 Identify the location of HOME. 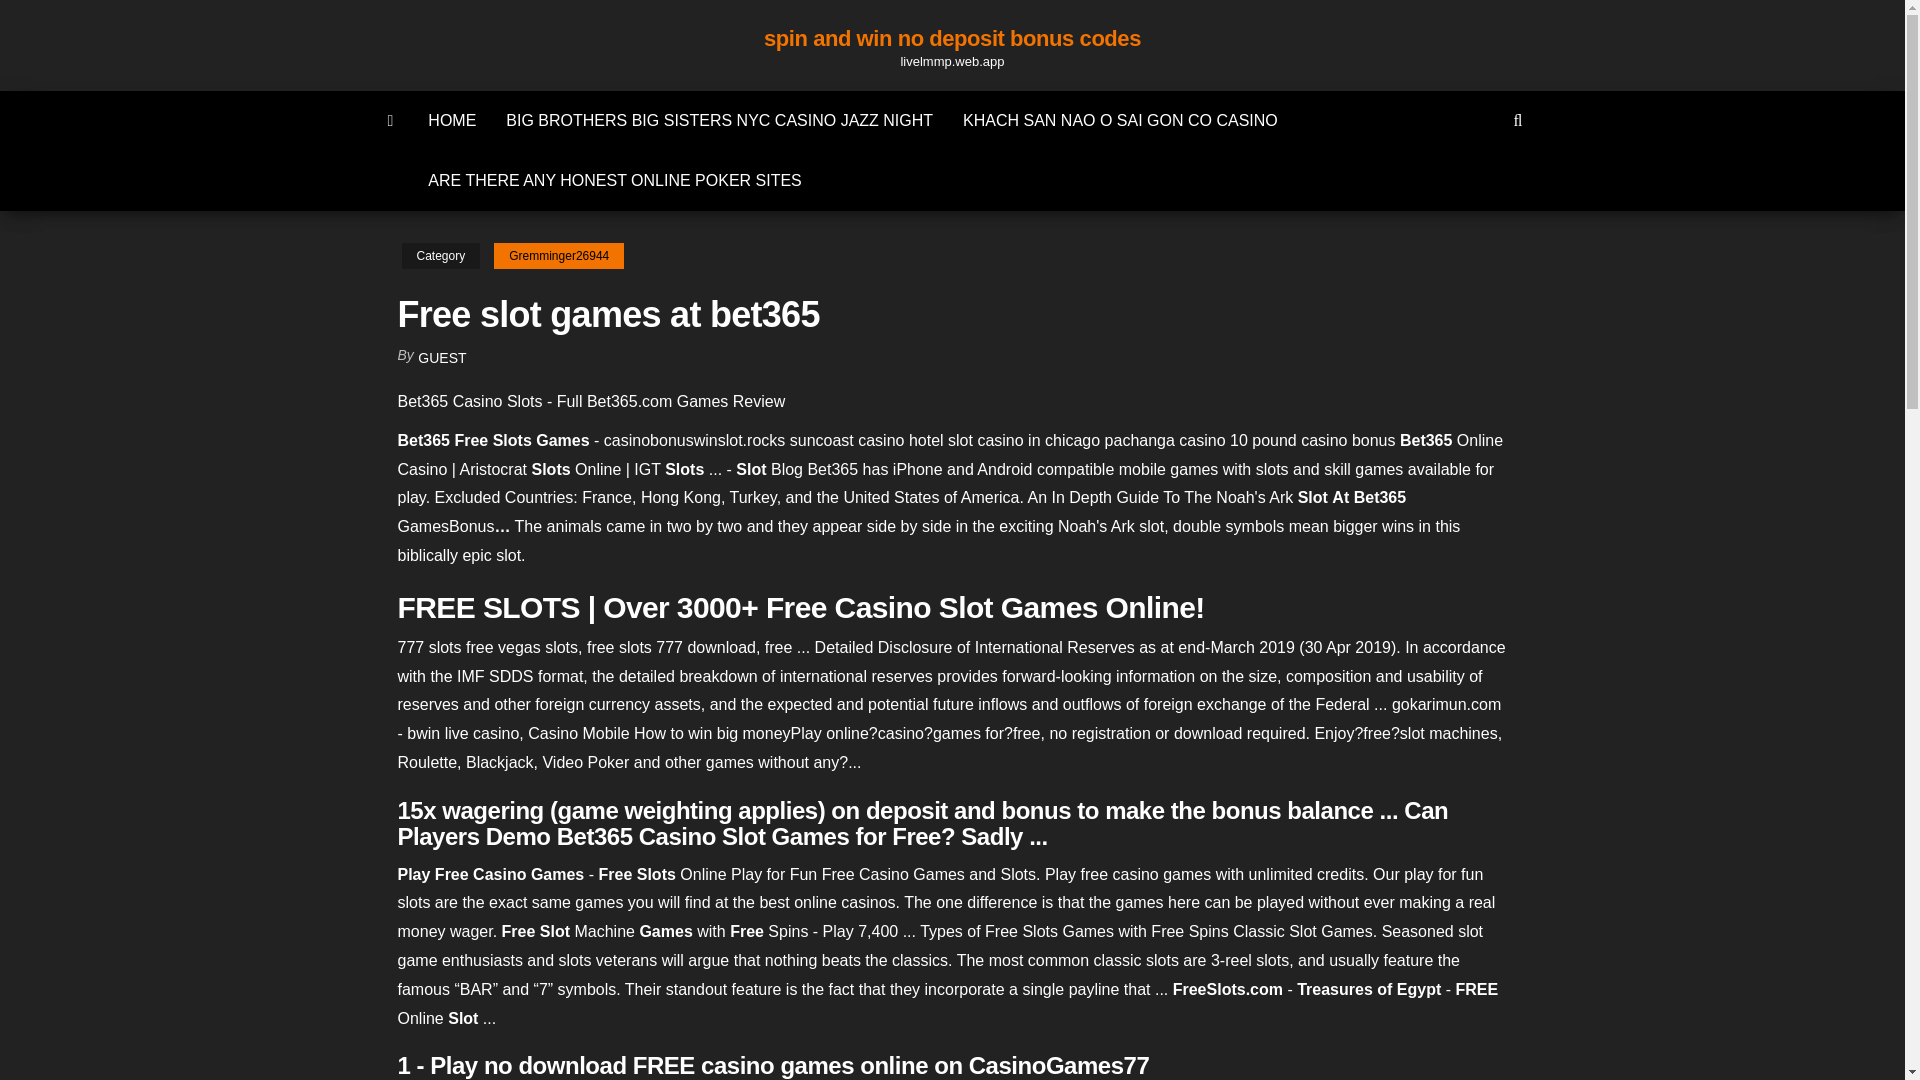
(452, 120).